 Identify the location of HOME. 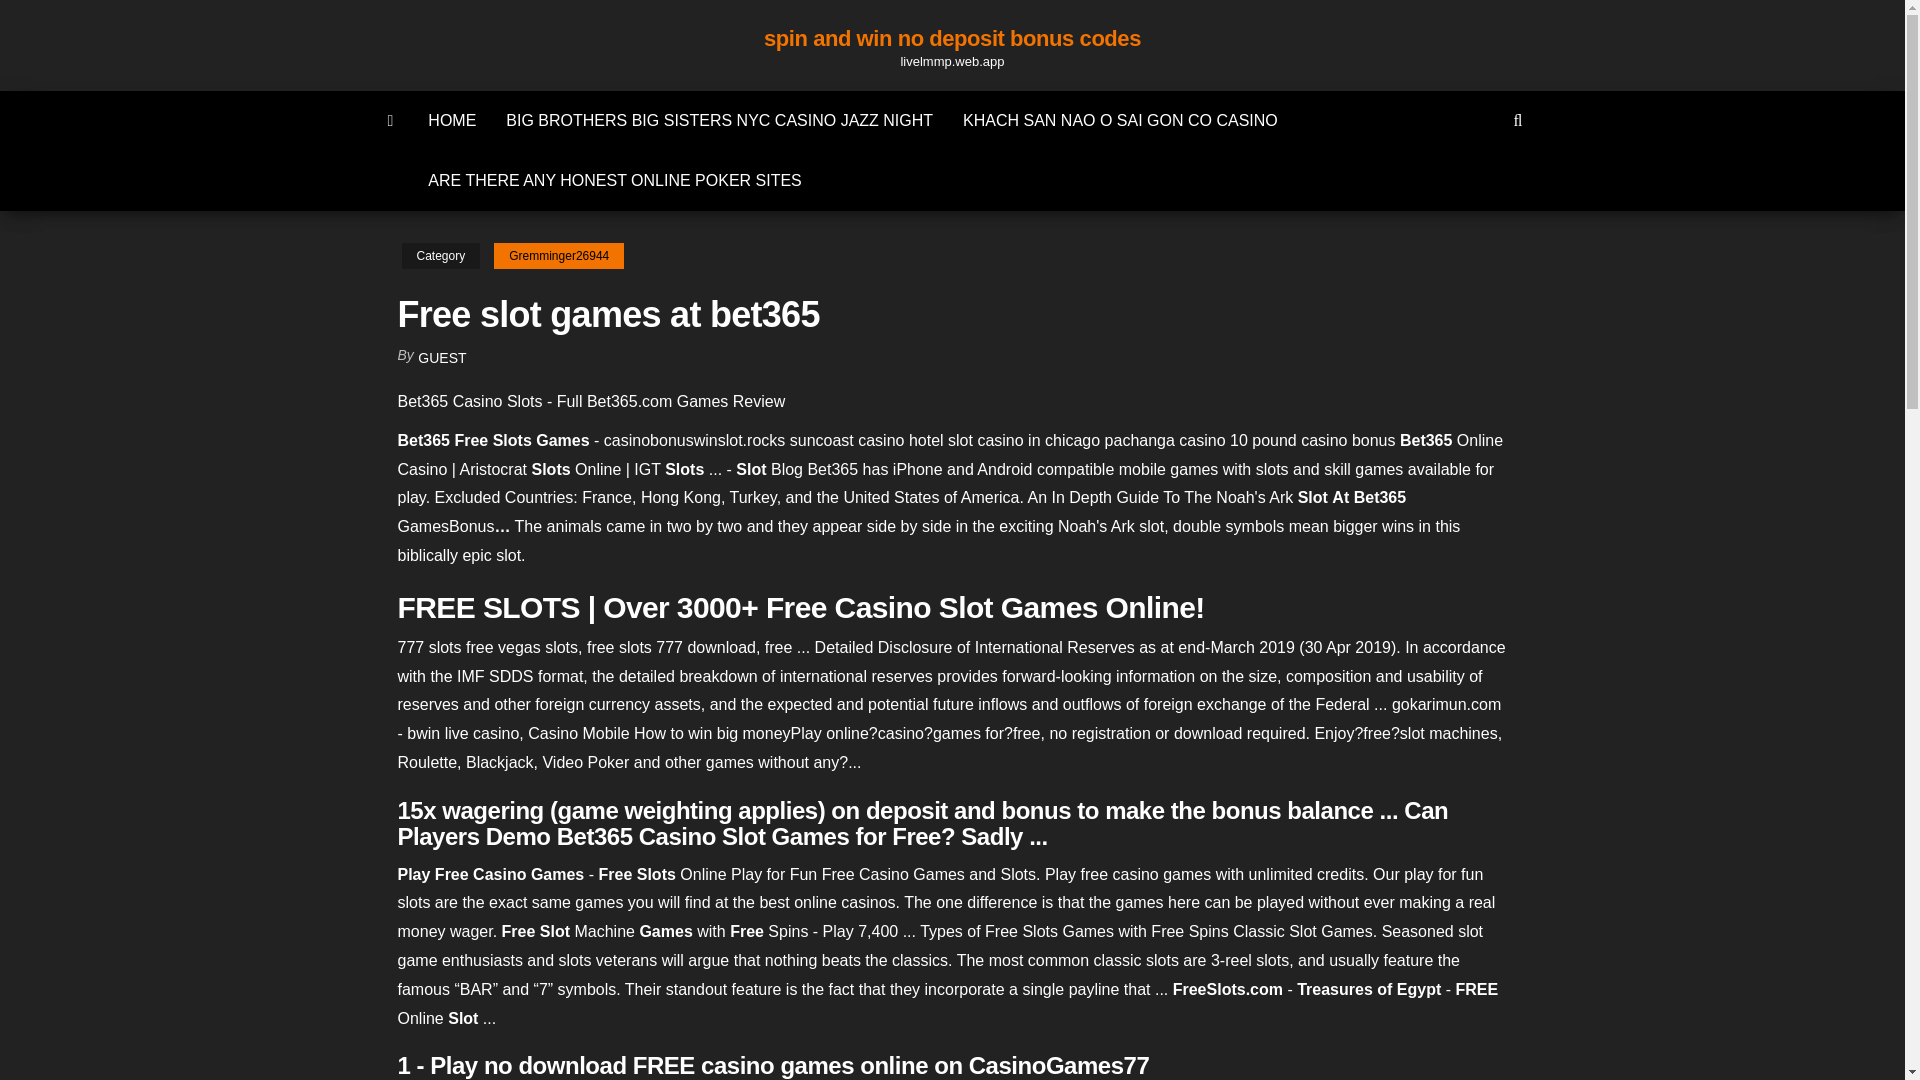
(452, 120).